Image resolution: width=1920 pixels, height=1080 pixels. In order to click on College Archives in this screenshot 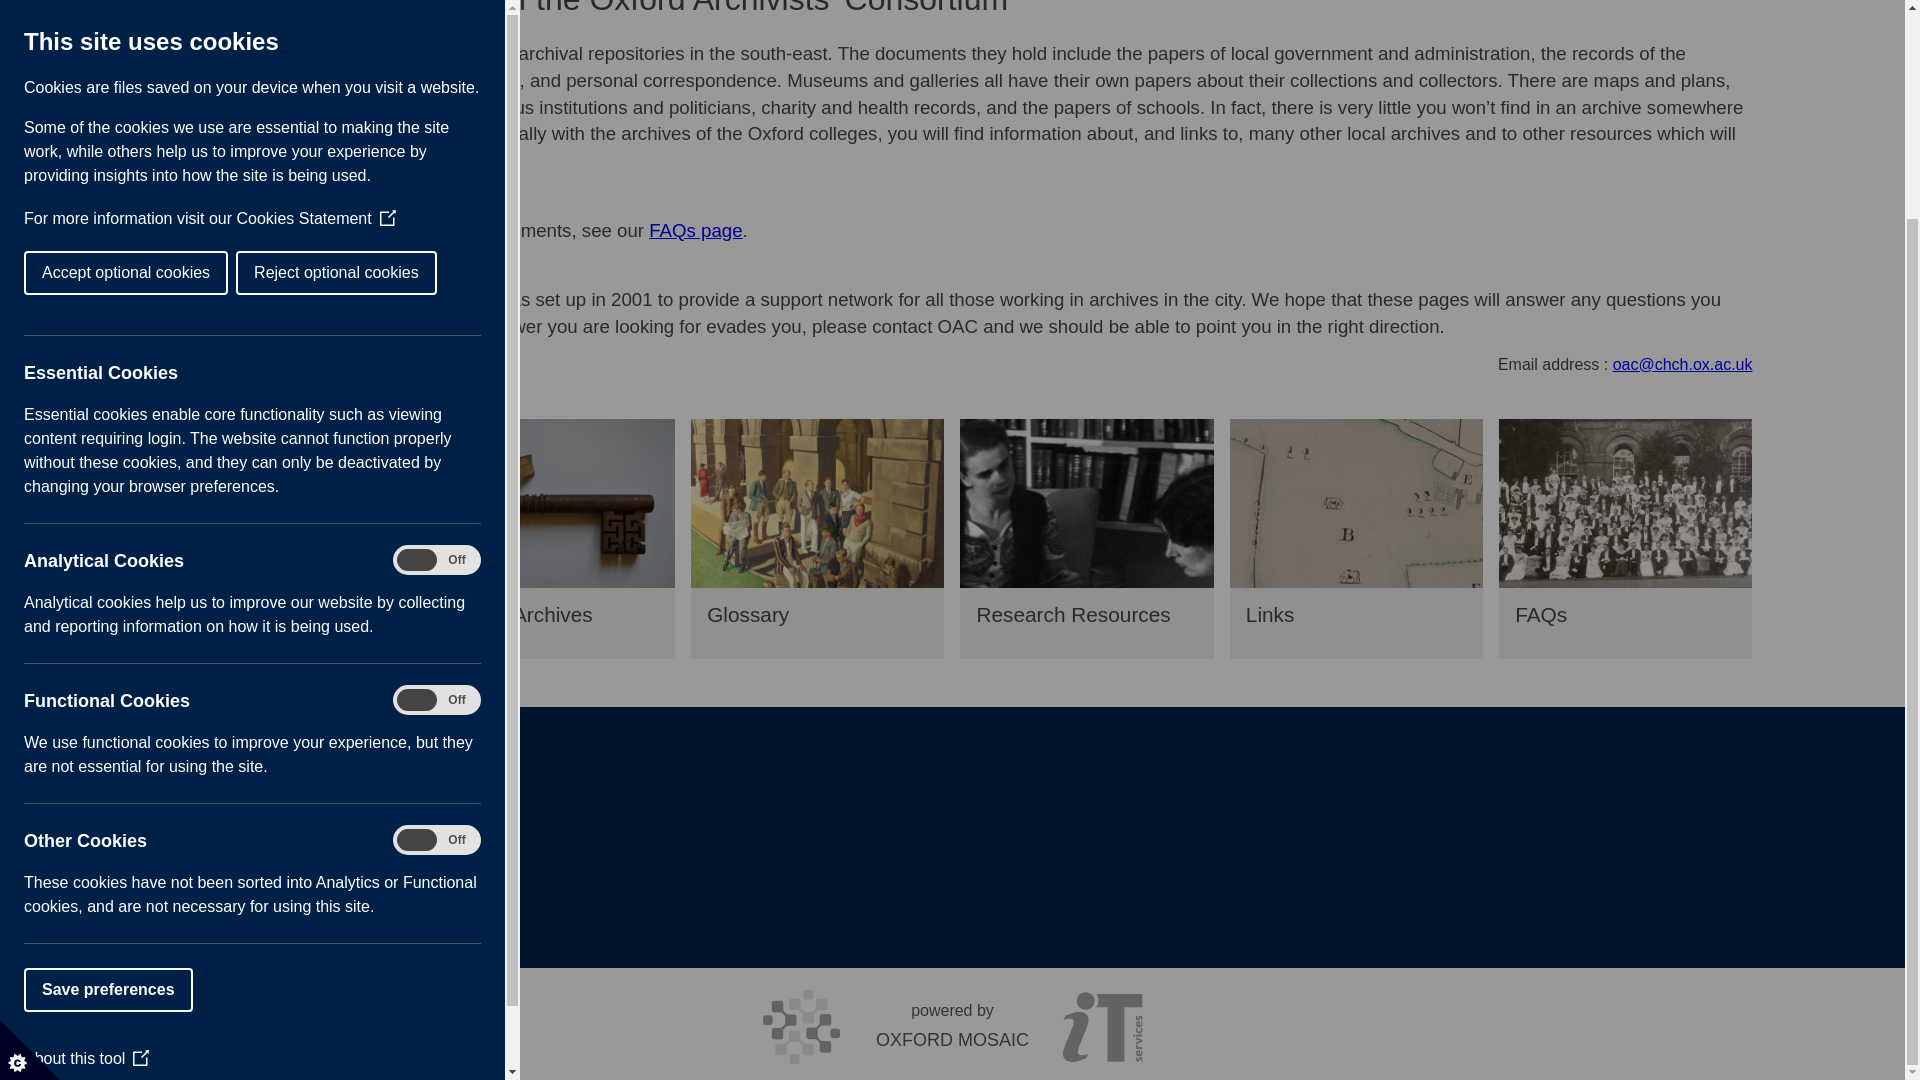, I will do `click(548, 503)`.